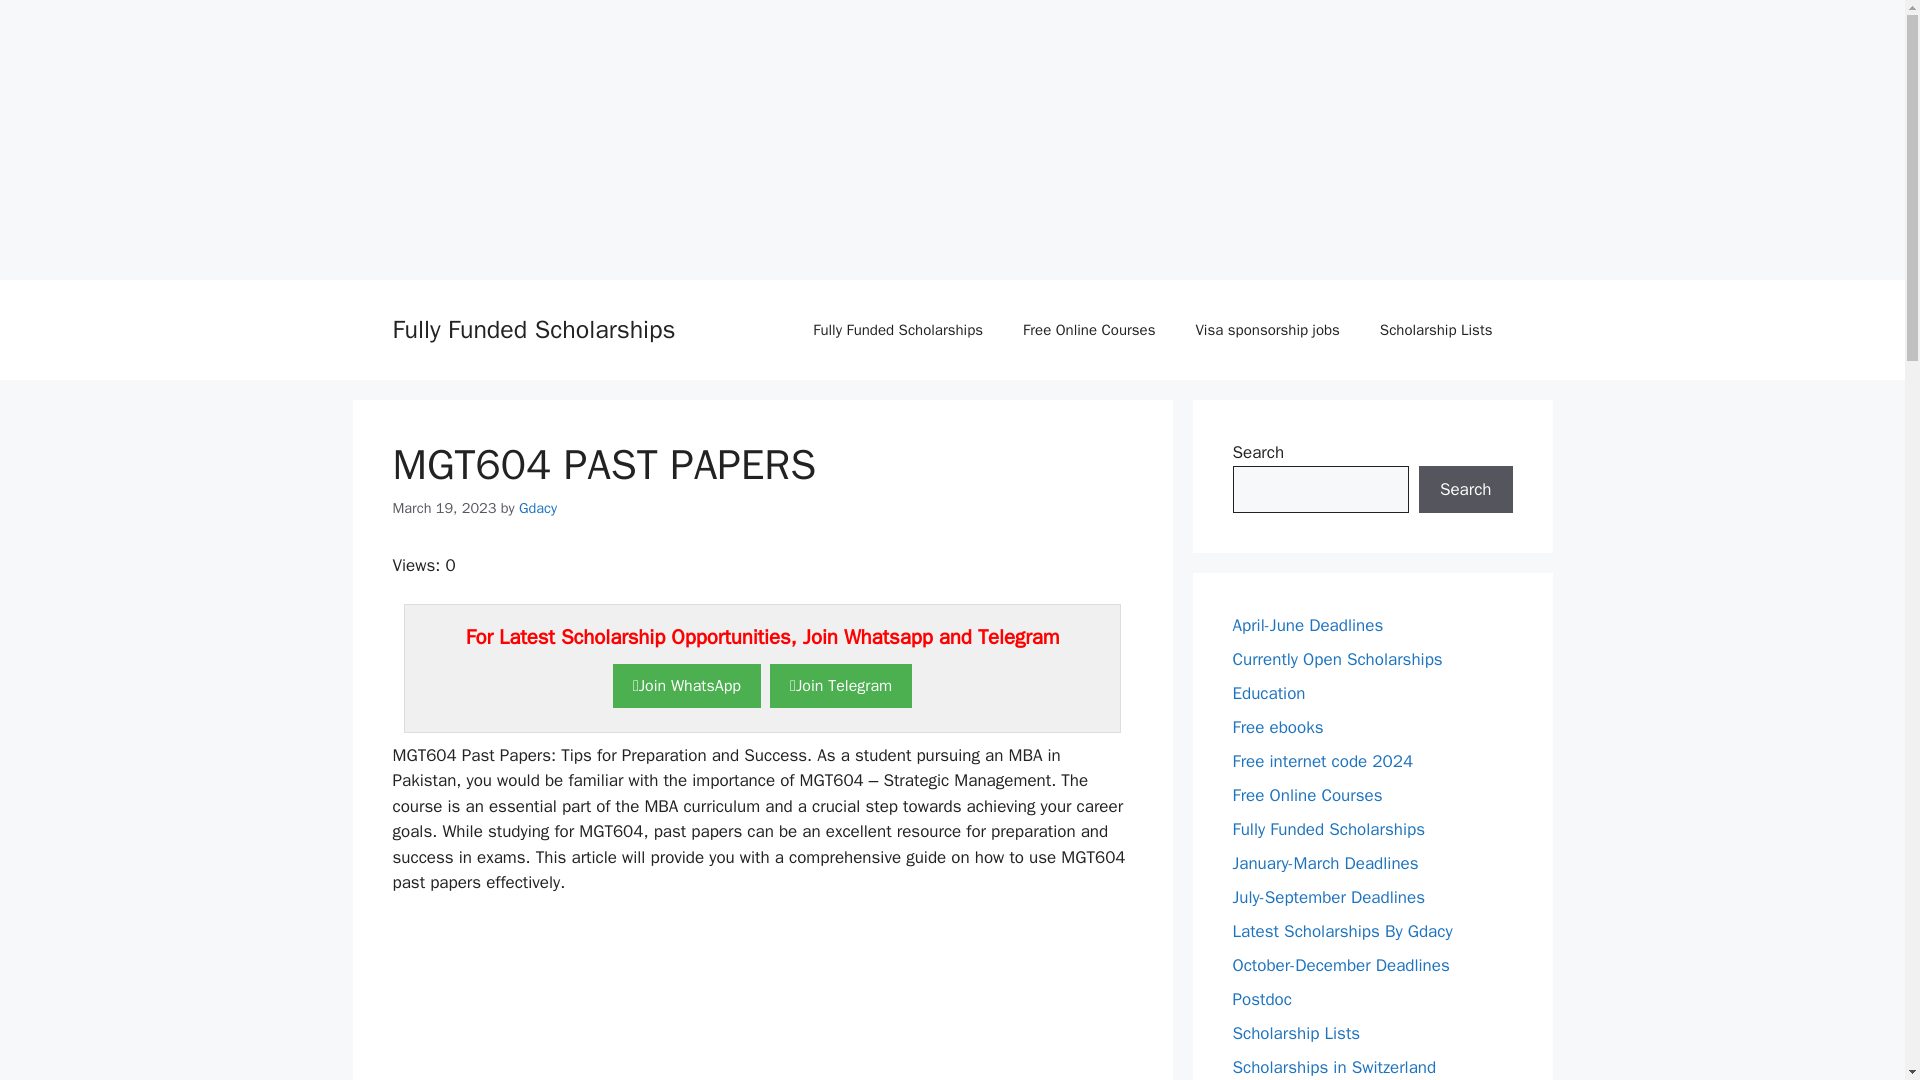 This screenshot has height=1080, width=1920. Describe the element at coordinates (1267, 330) in the screenshot. I see `Visa sponsorship jobs` at that location.